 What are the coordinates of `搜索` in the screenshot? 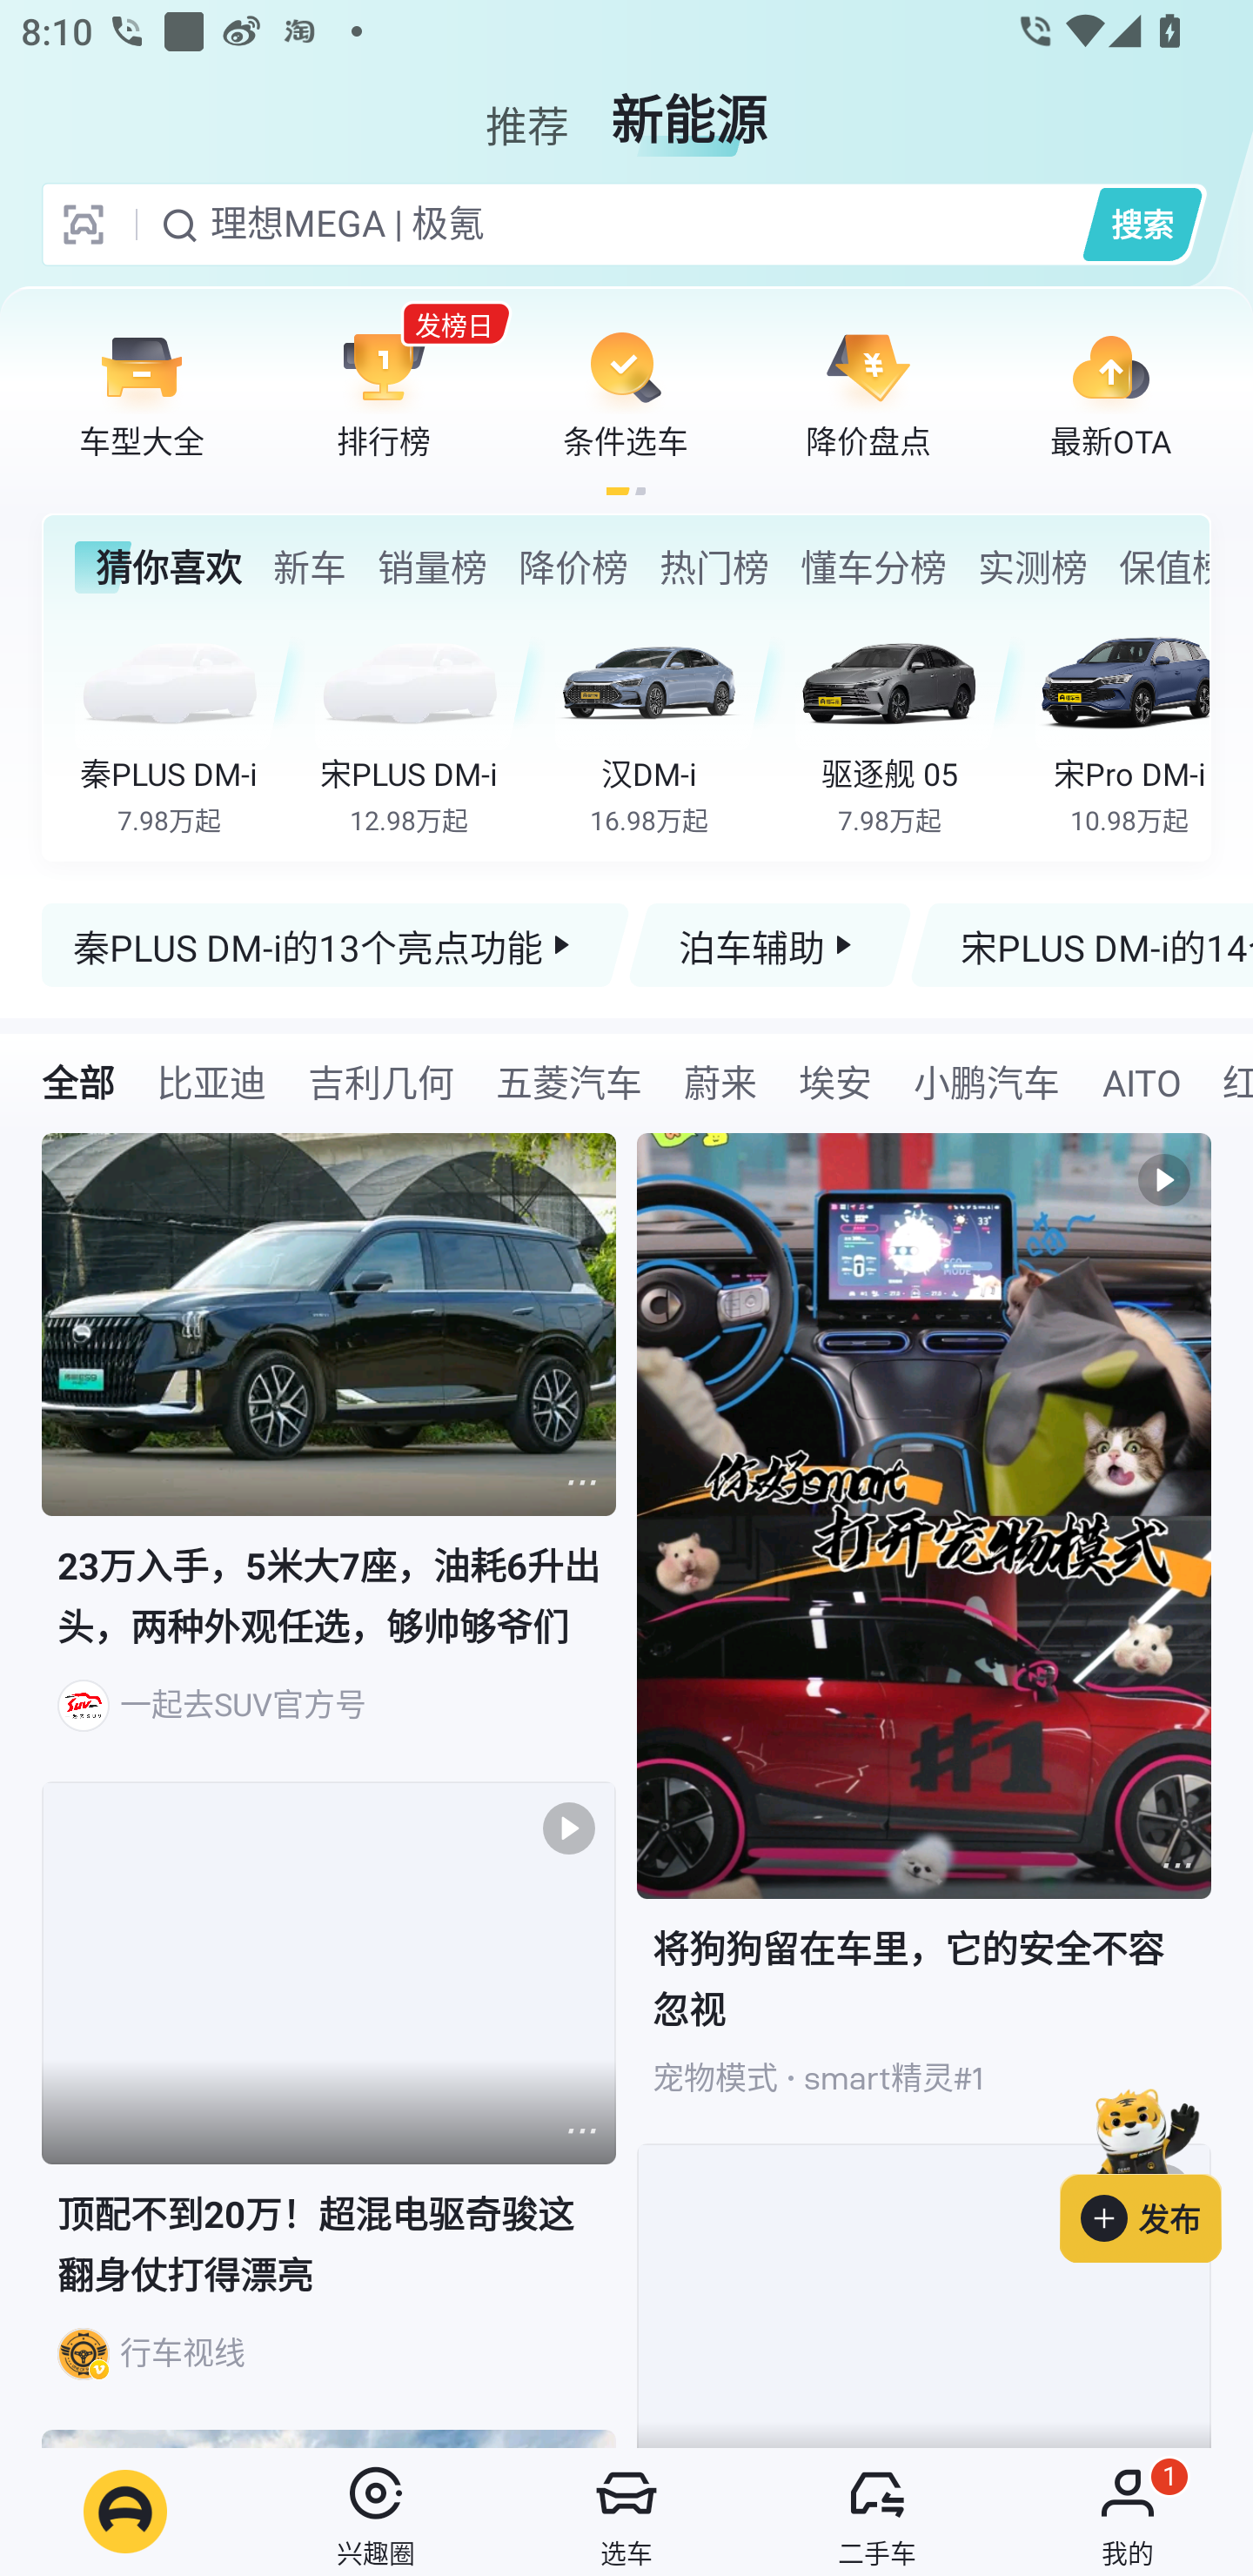 It's located at (1142, 224).